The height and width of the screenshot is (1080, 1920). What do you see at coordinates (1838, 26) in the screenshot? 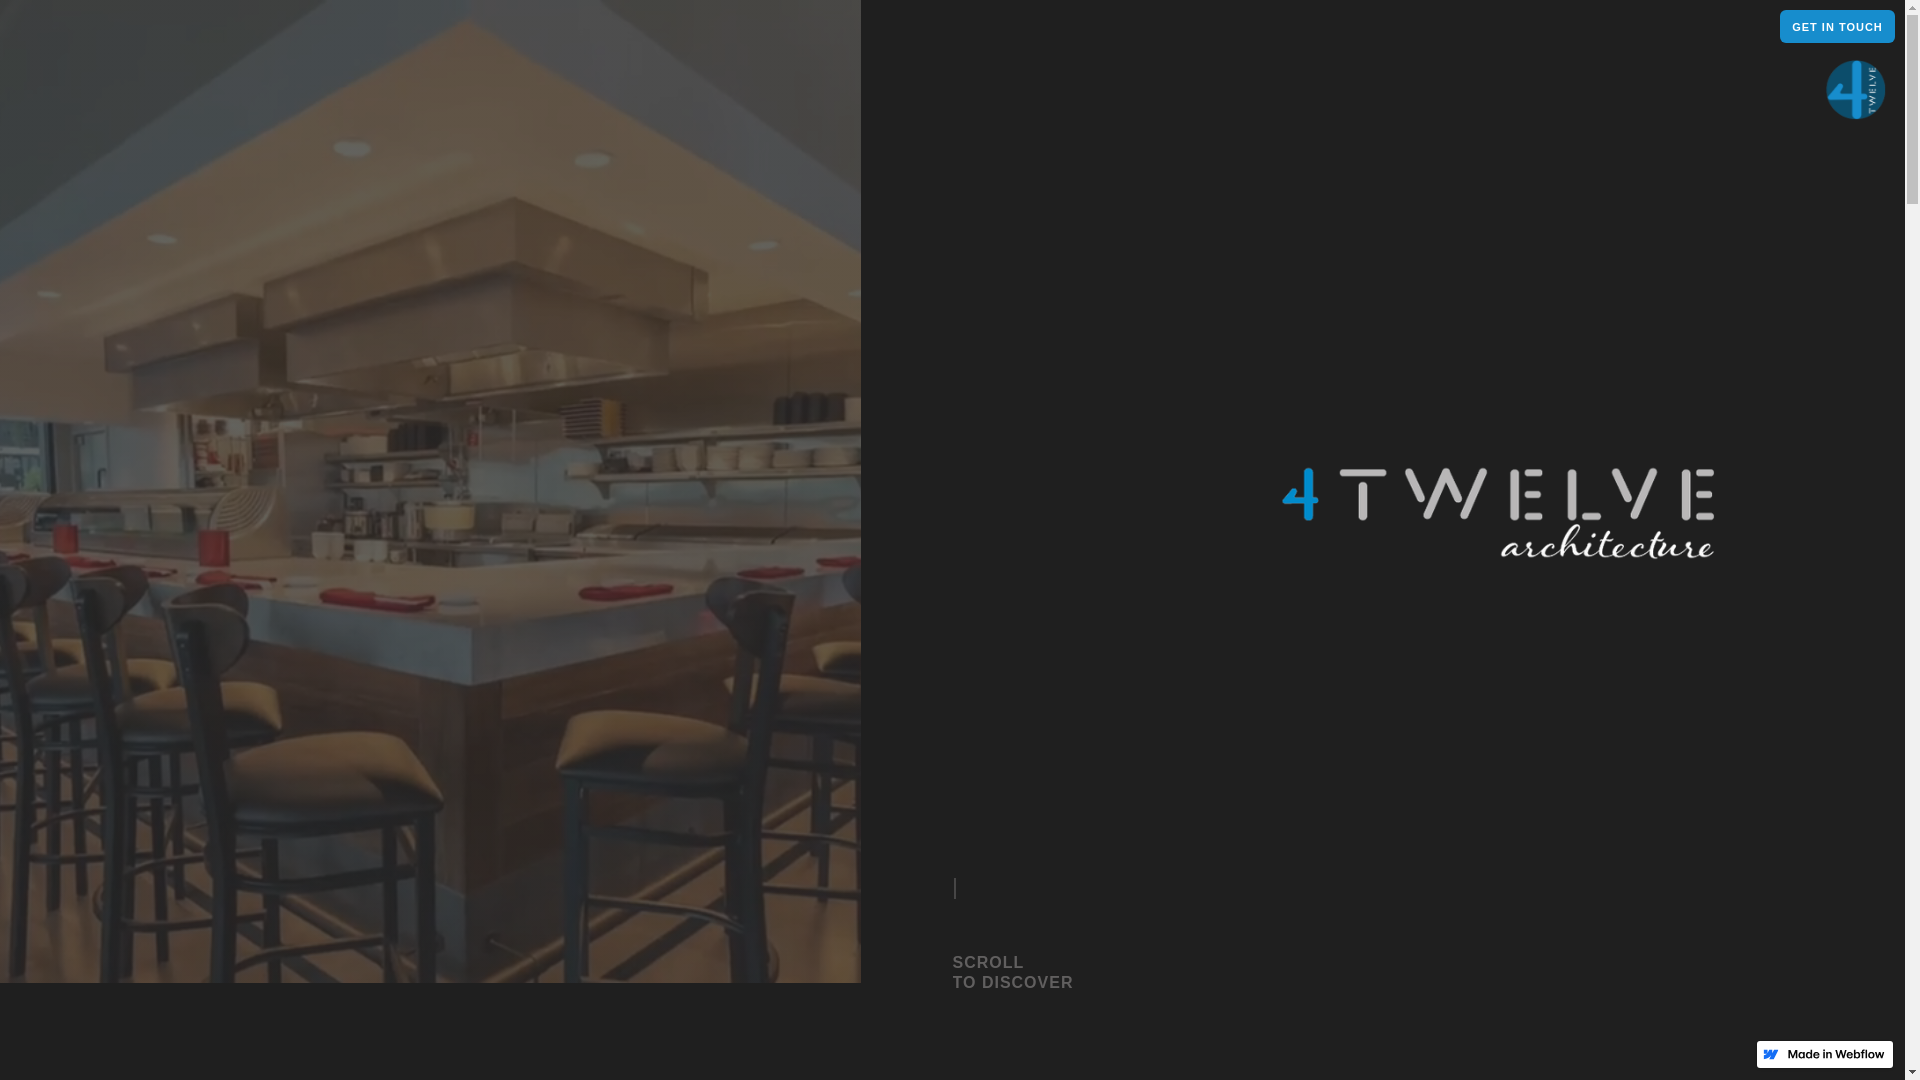
I see `GET IN TOUCH` at bounding box center [1838, 26].